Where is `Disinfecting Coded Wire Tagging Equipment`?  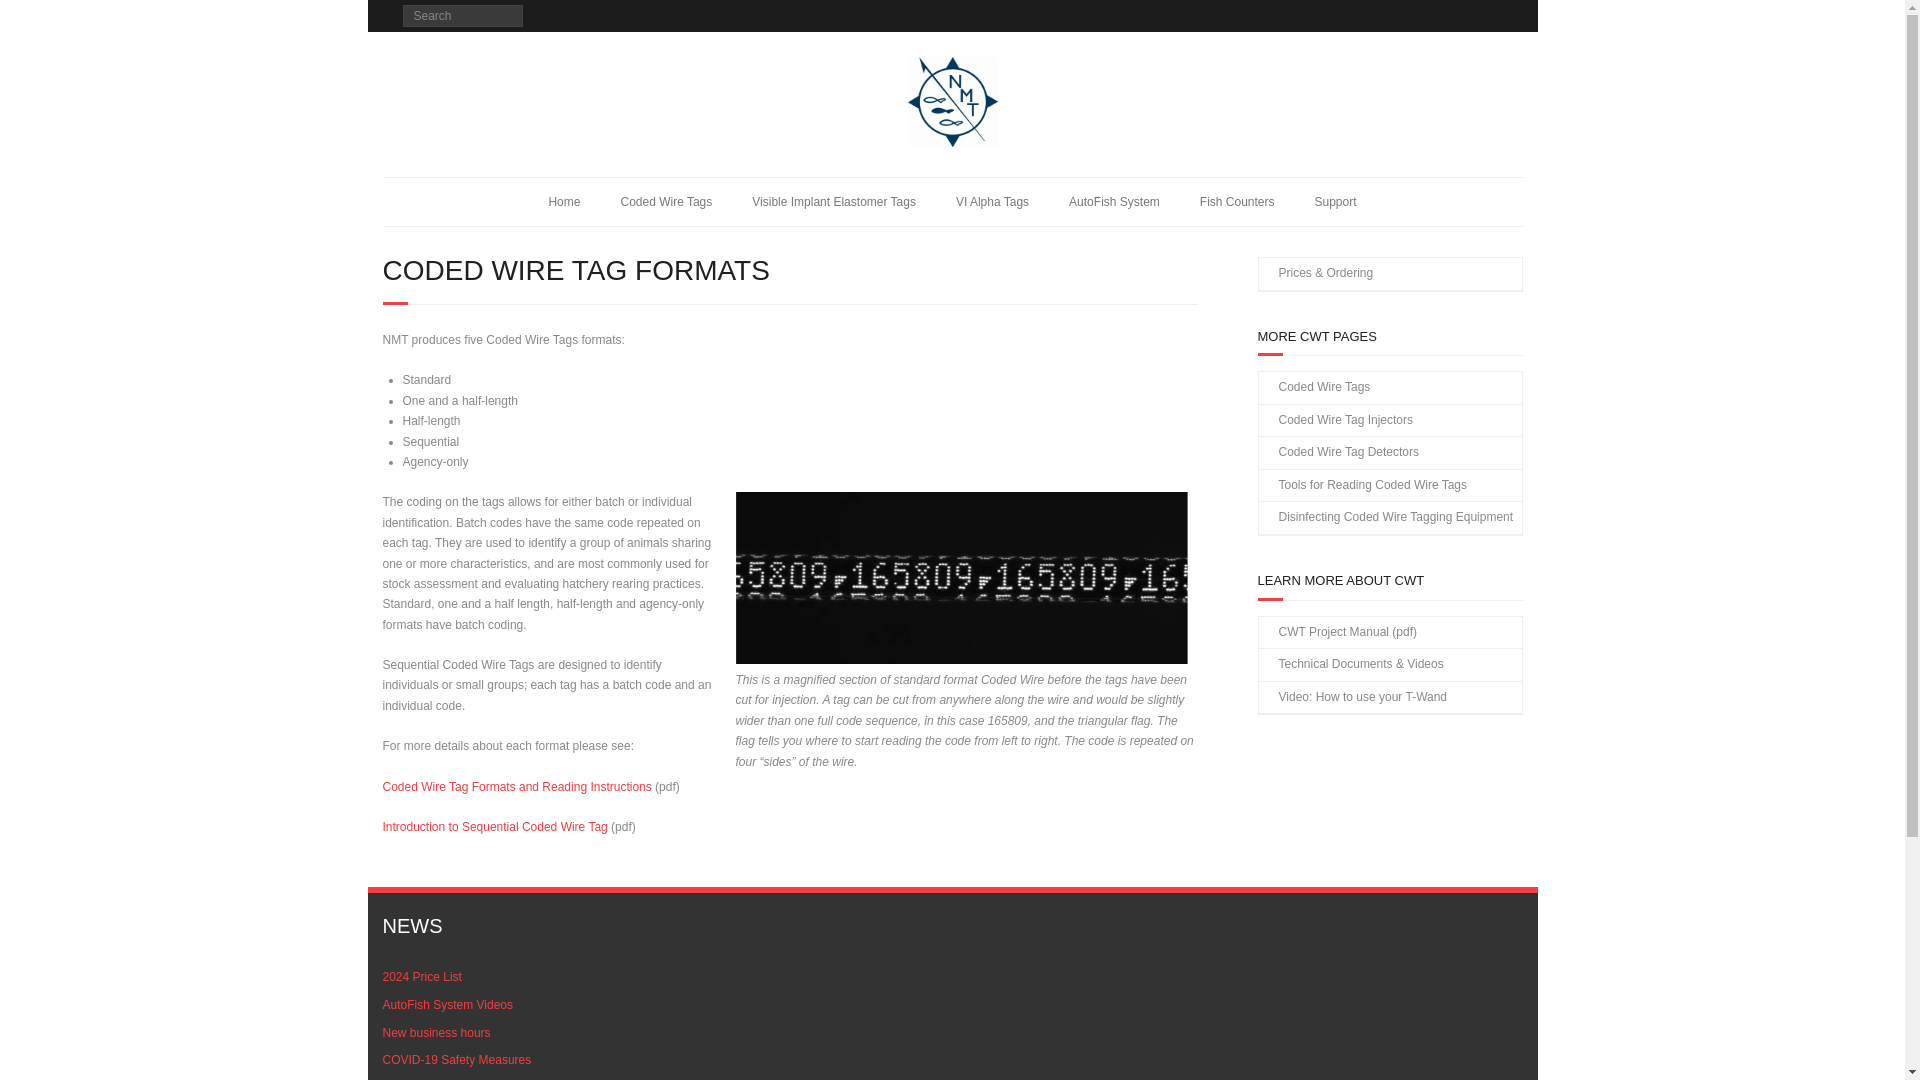
Disinfecting Coded Wire Tagging Equipment is located at coordinates (1384, 518).